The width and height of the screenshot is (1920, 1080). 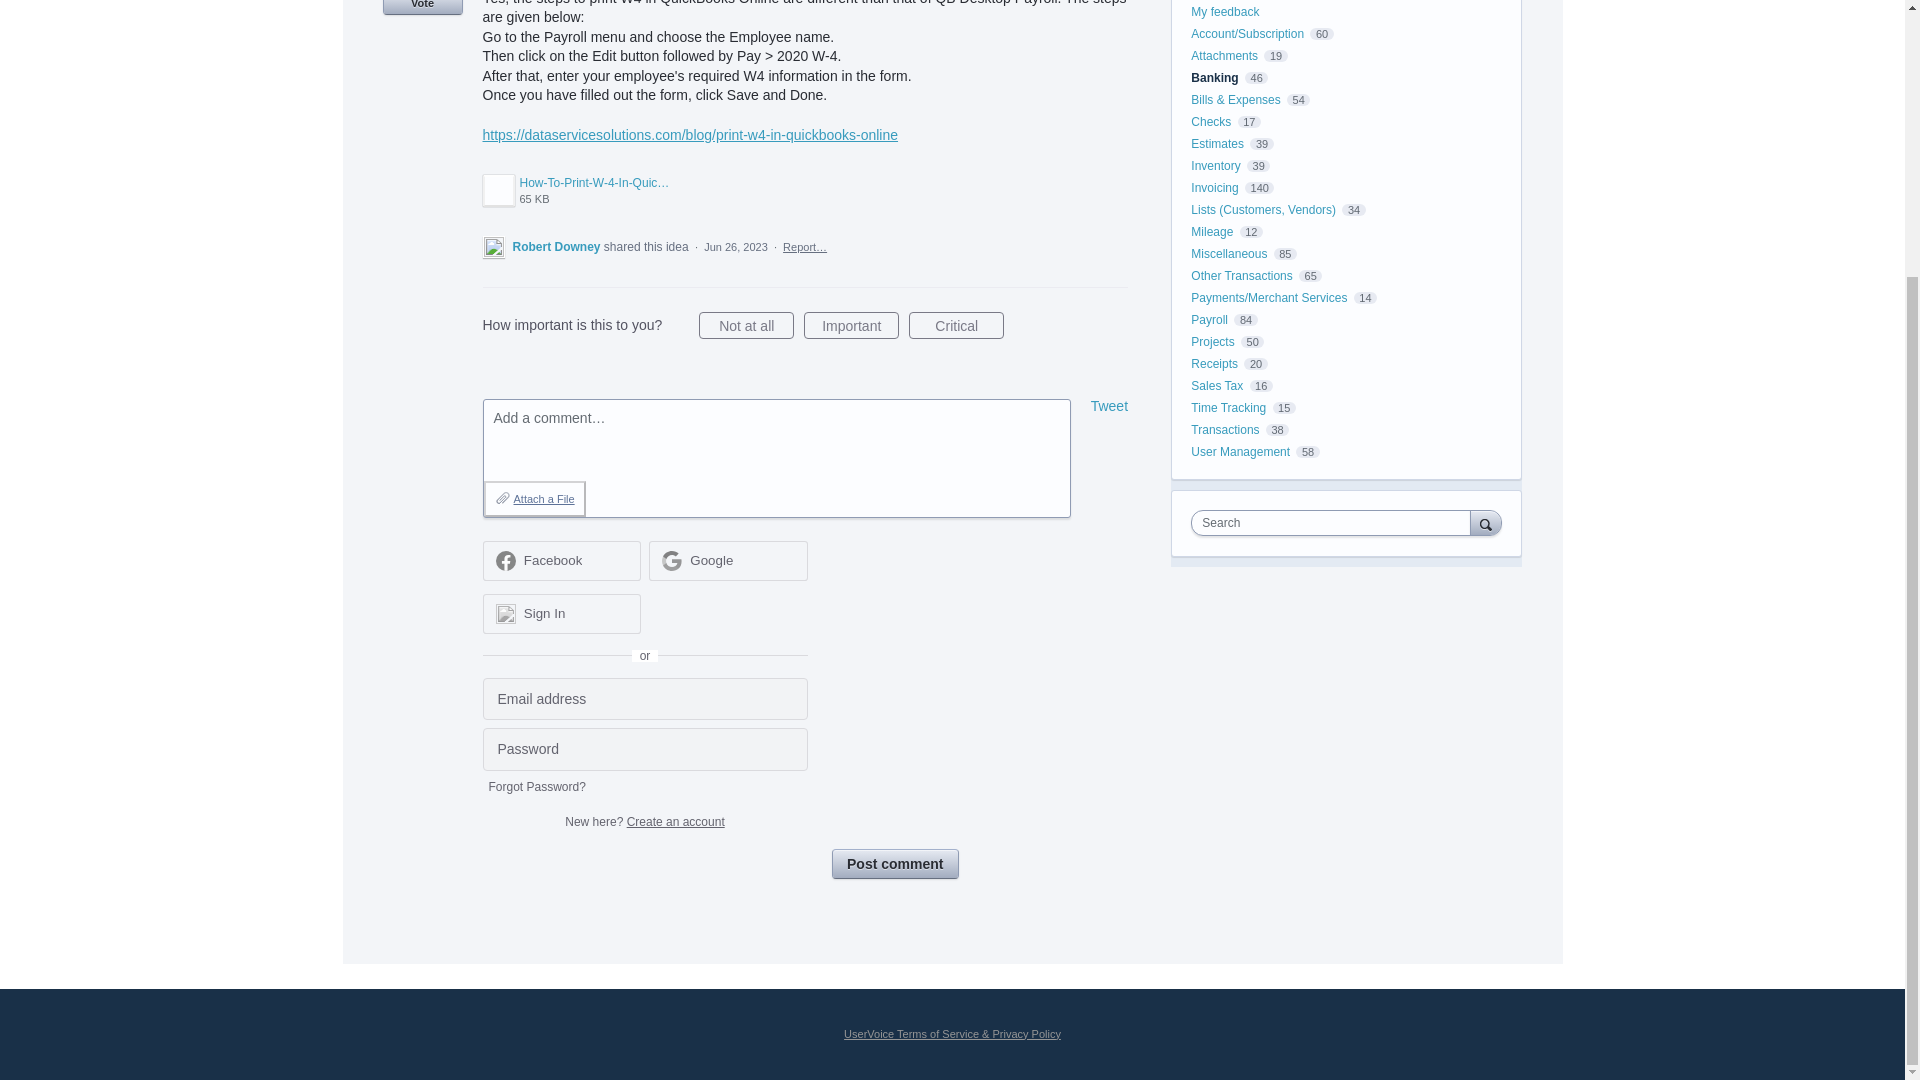 What do you see at coordinates (728, 561) in the screenshot?
I see `Google` at bounding box center [728, 561].